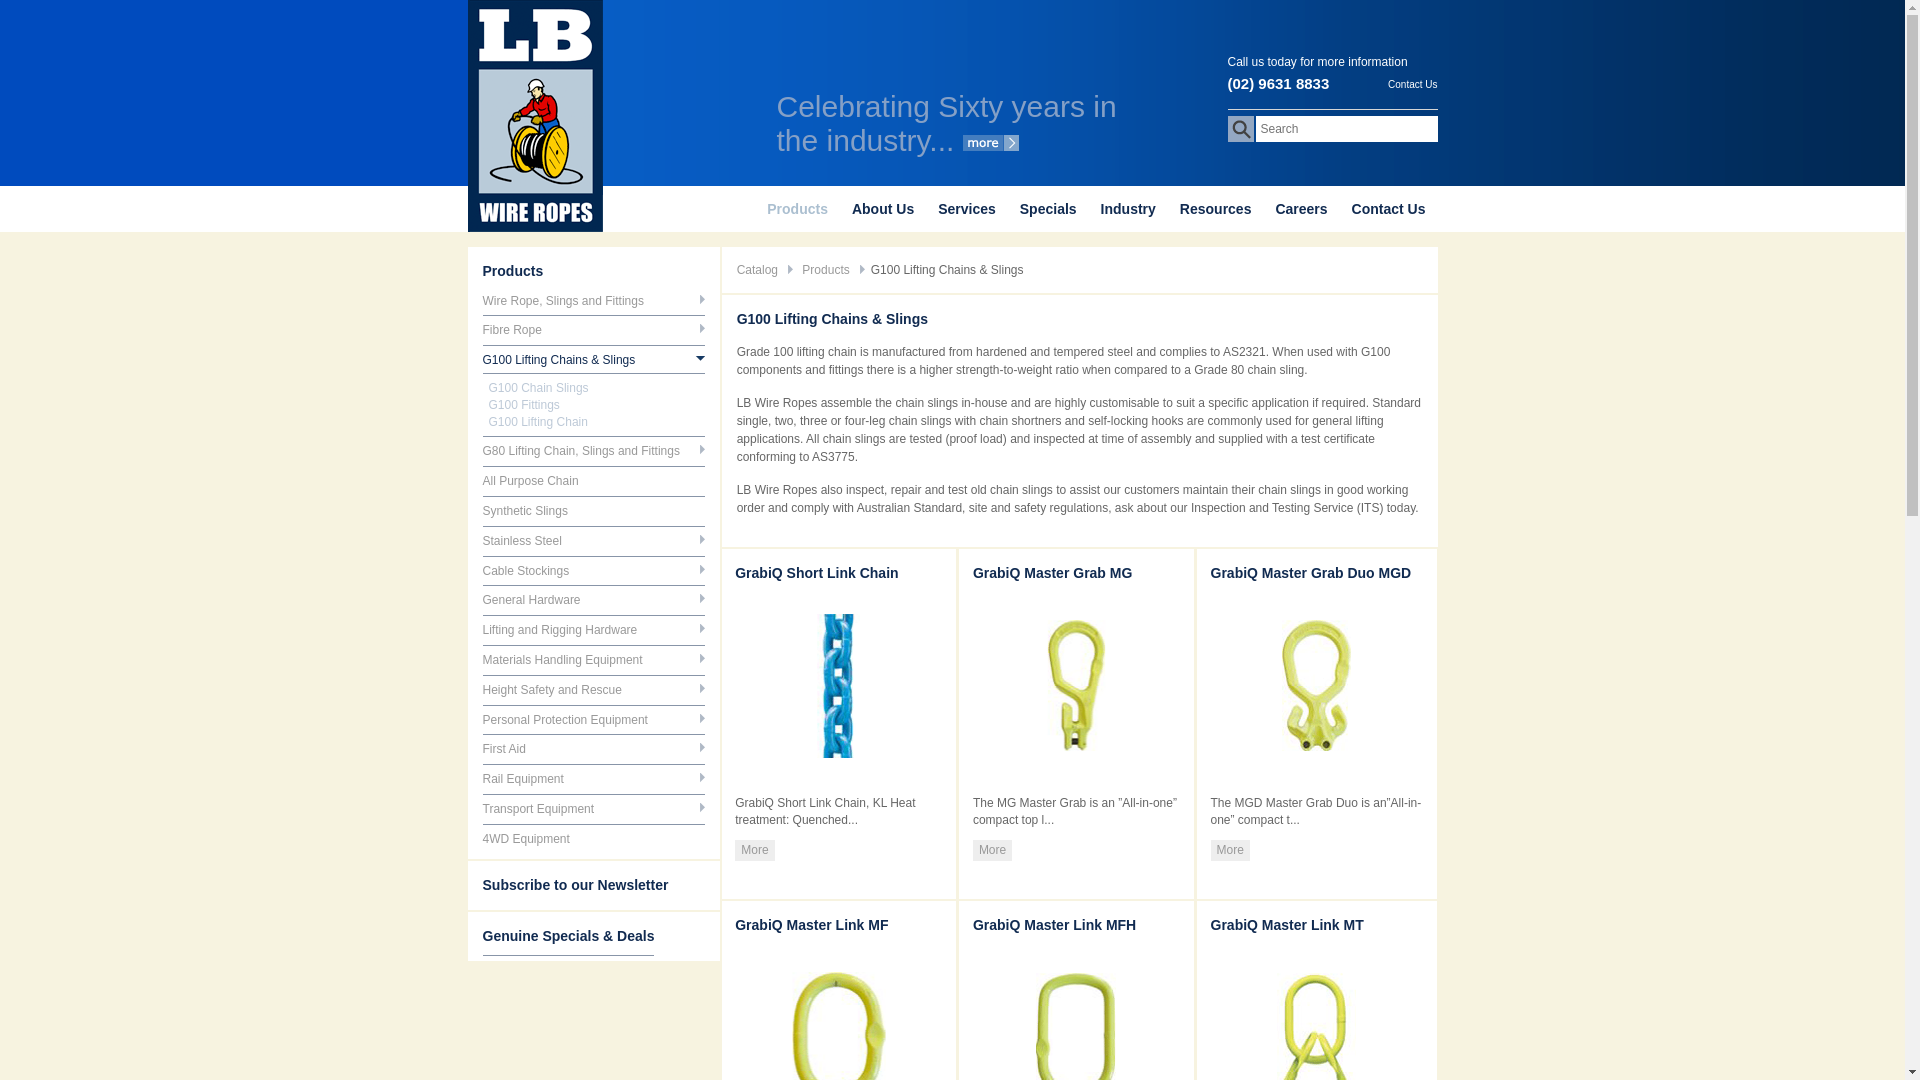 This screenshot has width=1920, height=1080. I want to click on Contact Us, so click(1412, 82).